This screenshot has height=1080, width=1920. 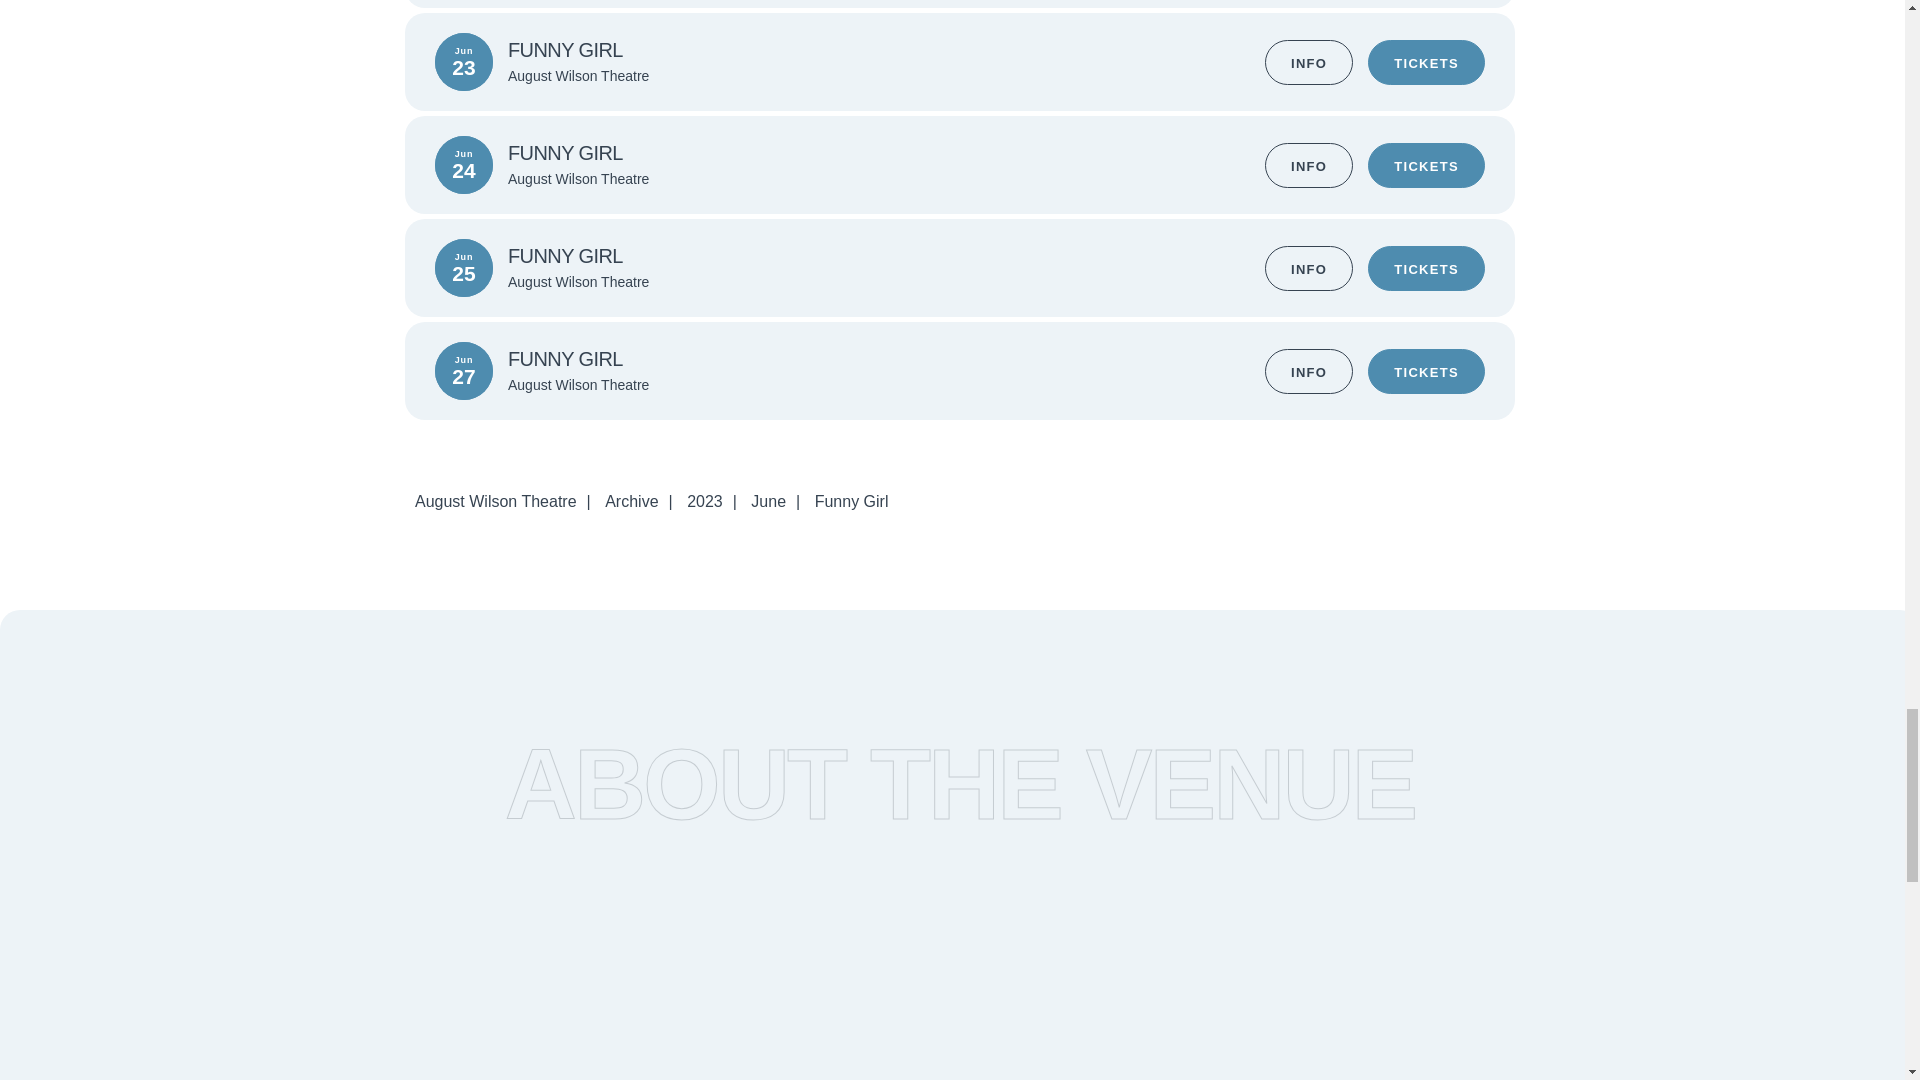 I want to click on TICKETS, so click(x=1426, y=62).